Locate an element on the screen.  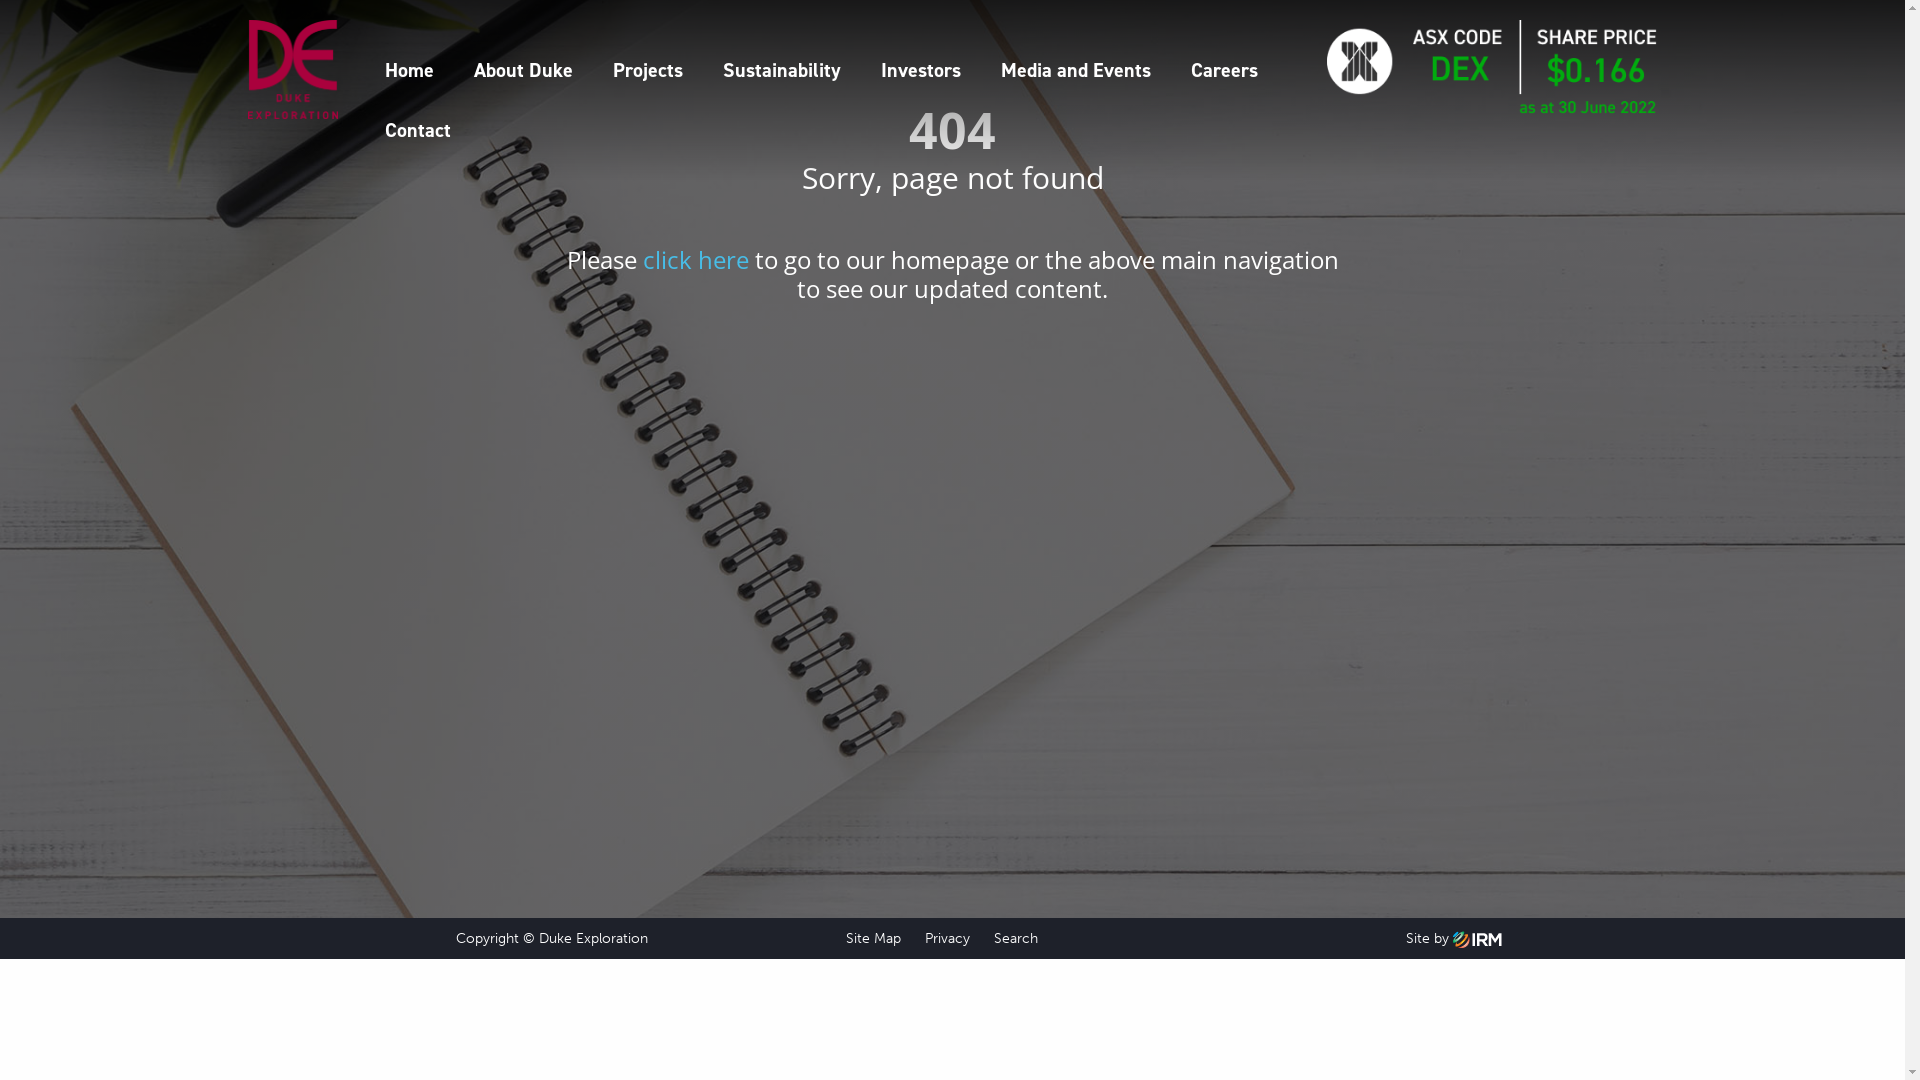
Sustainability is located at coordinates (782, 70).